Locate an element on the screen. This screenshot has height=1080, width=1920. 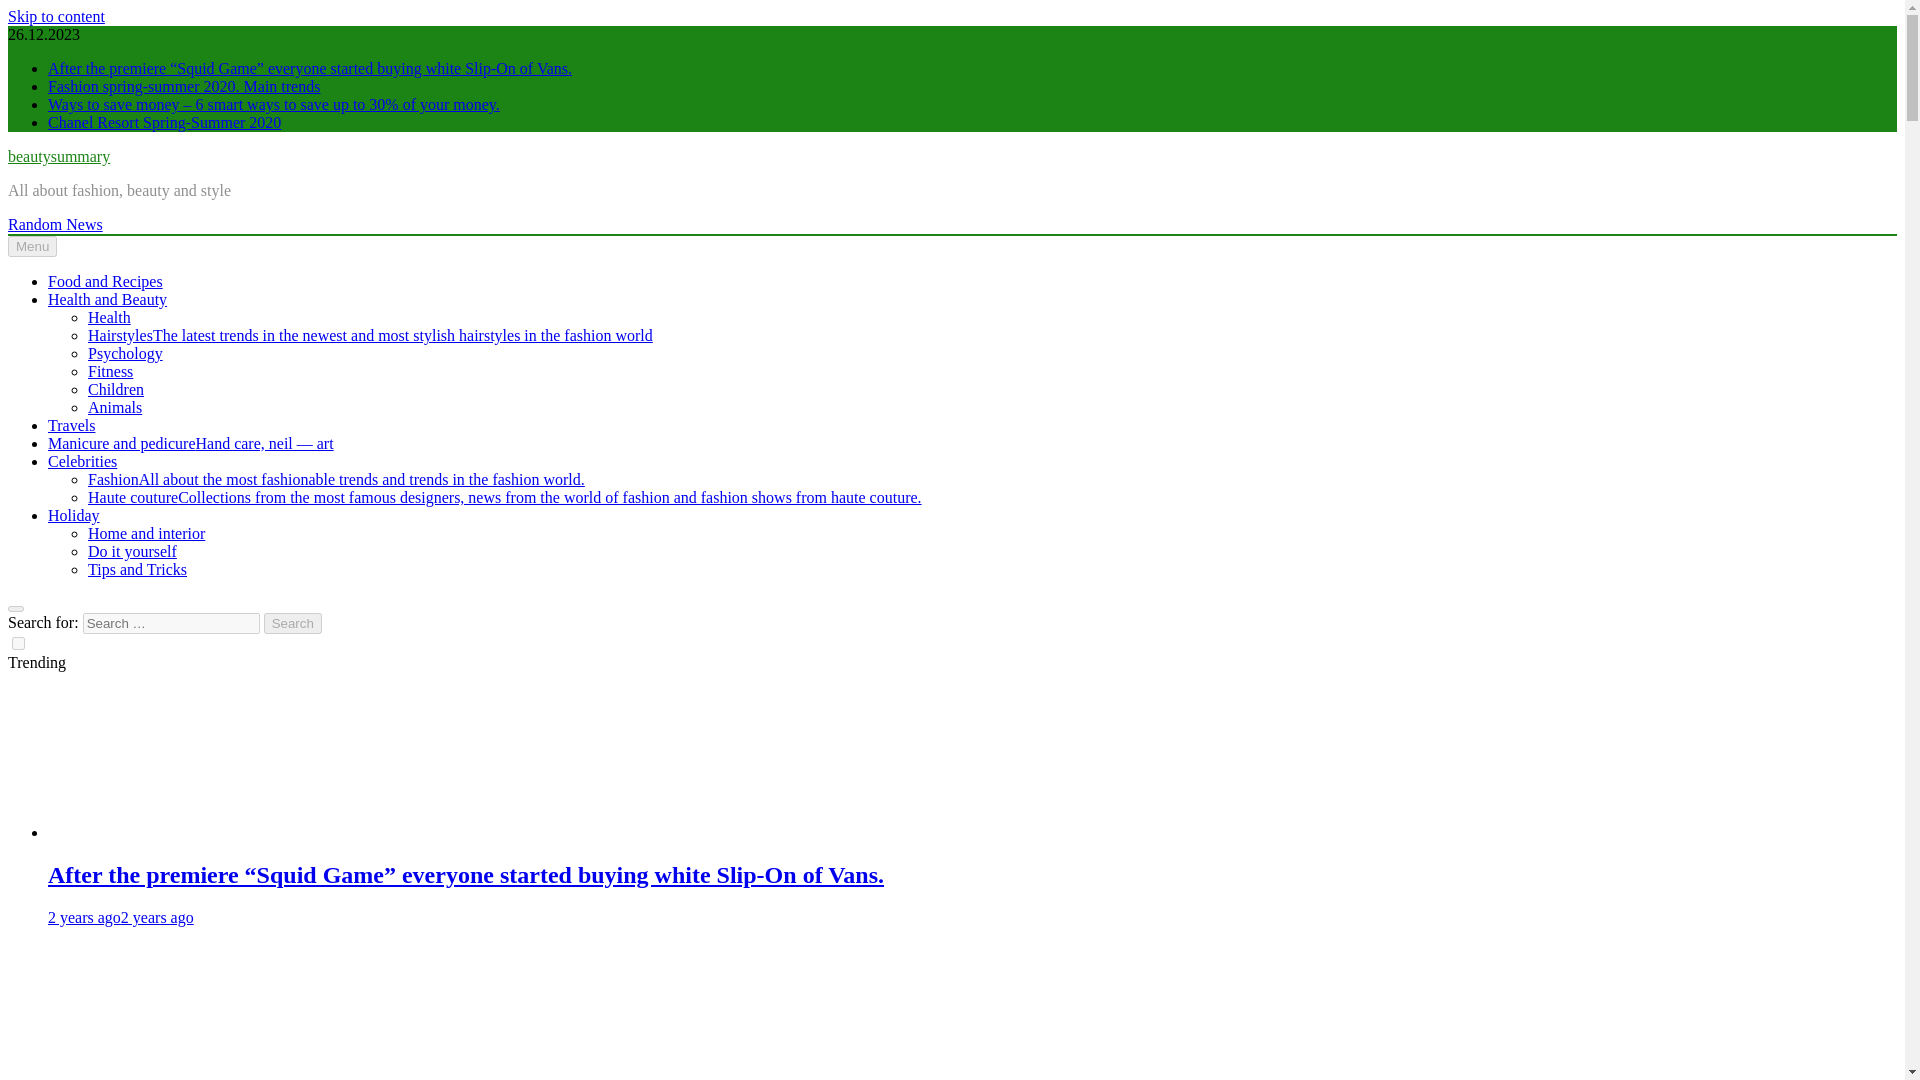
Holiday is located at coordinates (74, 514).